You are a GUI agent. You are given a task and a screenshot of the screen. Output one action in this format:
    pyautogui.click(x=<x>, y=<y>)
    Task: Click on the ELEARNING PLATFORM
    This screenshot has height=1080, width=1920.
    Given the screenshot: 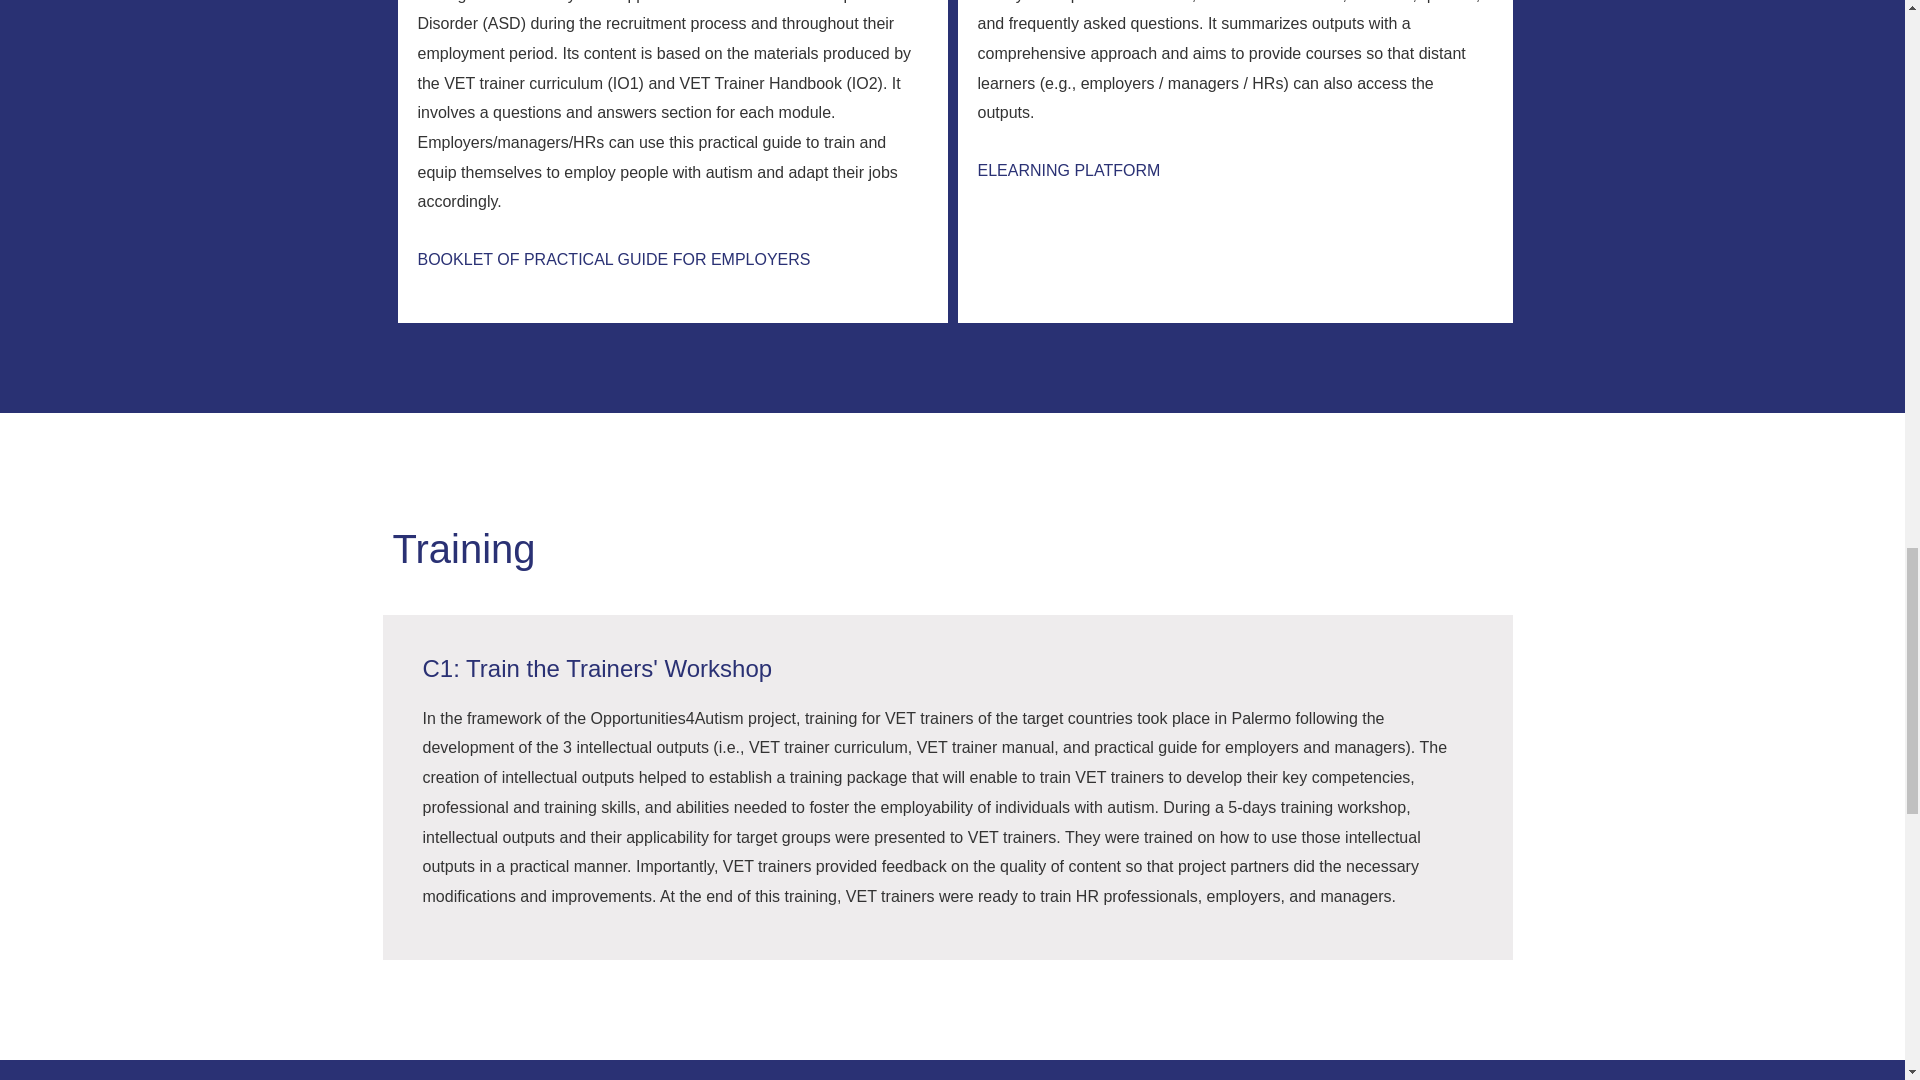 What is the action you would take?
    pyautogui.click(x=1069, y=170)
    